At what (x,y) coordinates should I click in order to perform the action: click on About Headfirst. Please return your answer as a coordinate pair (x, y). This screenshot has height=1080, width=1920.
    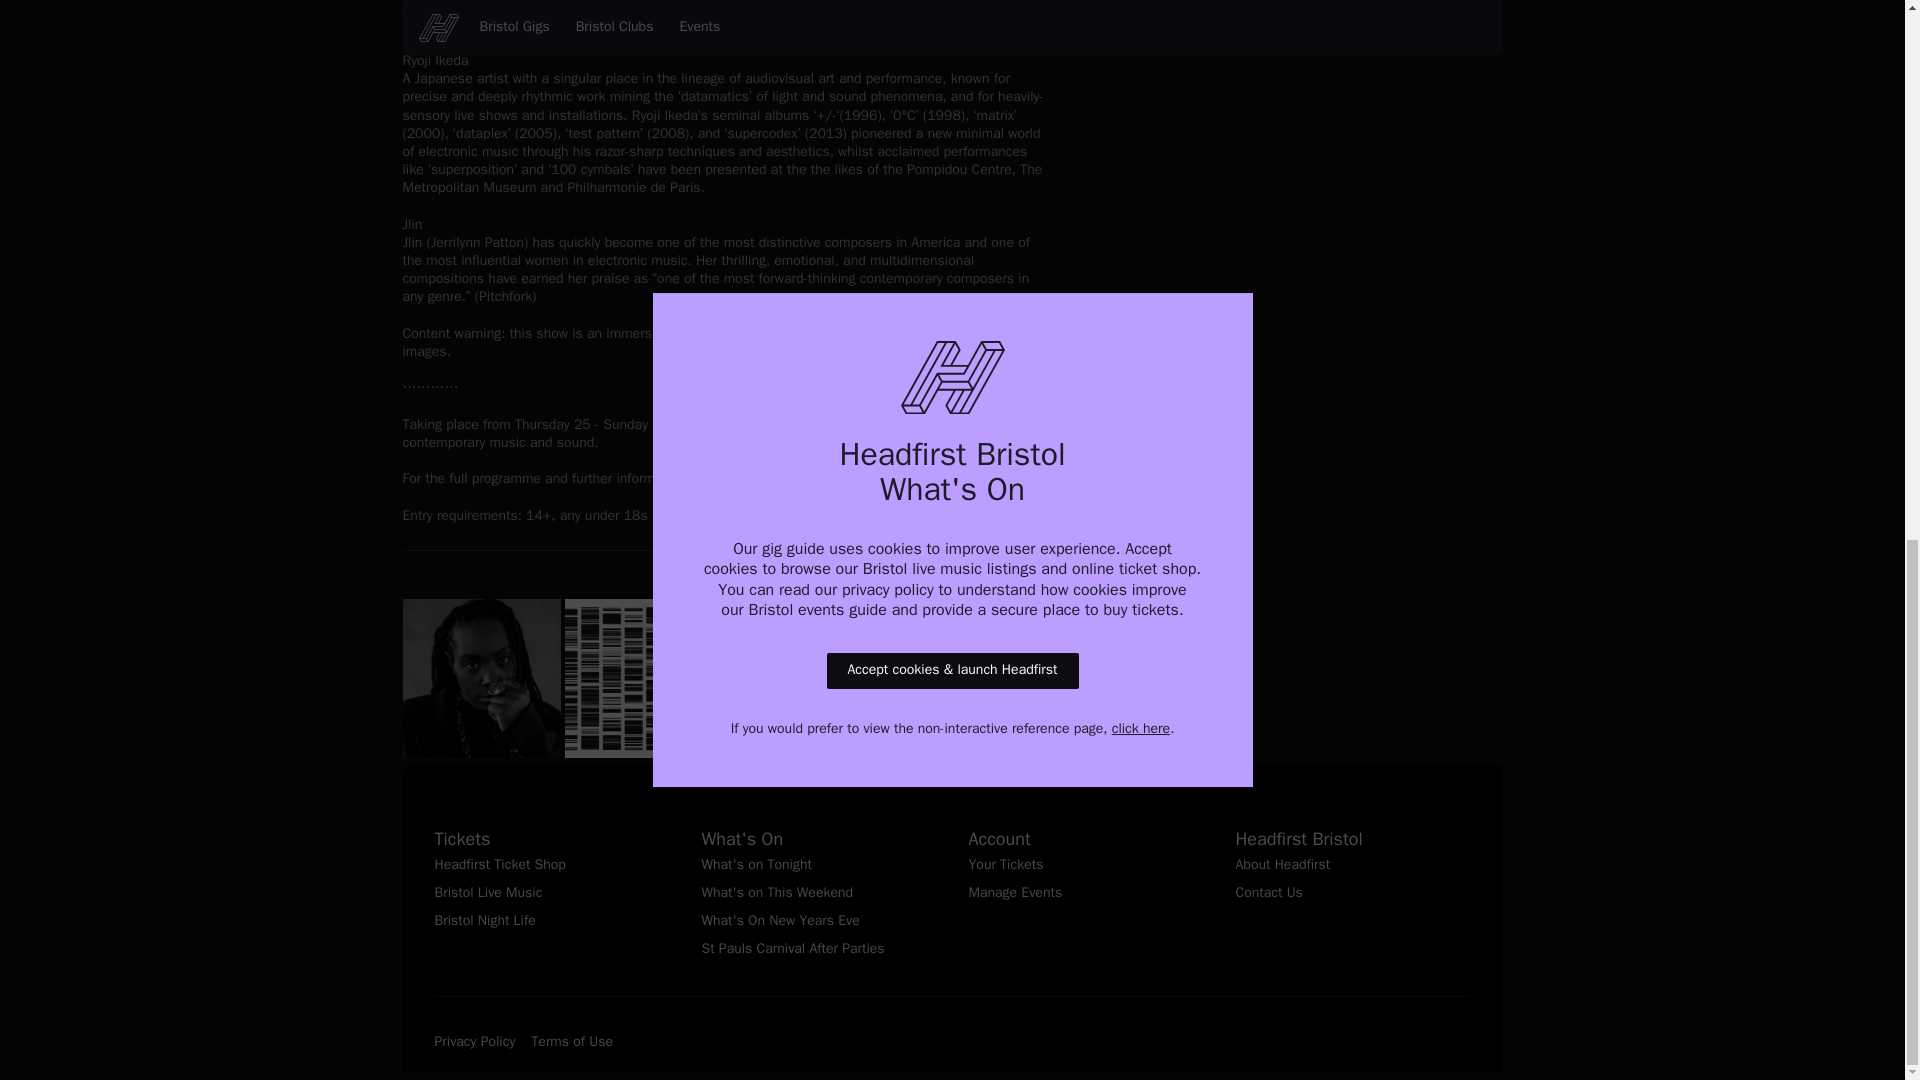
    Looking at the image, I should click on (1353, 866).